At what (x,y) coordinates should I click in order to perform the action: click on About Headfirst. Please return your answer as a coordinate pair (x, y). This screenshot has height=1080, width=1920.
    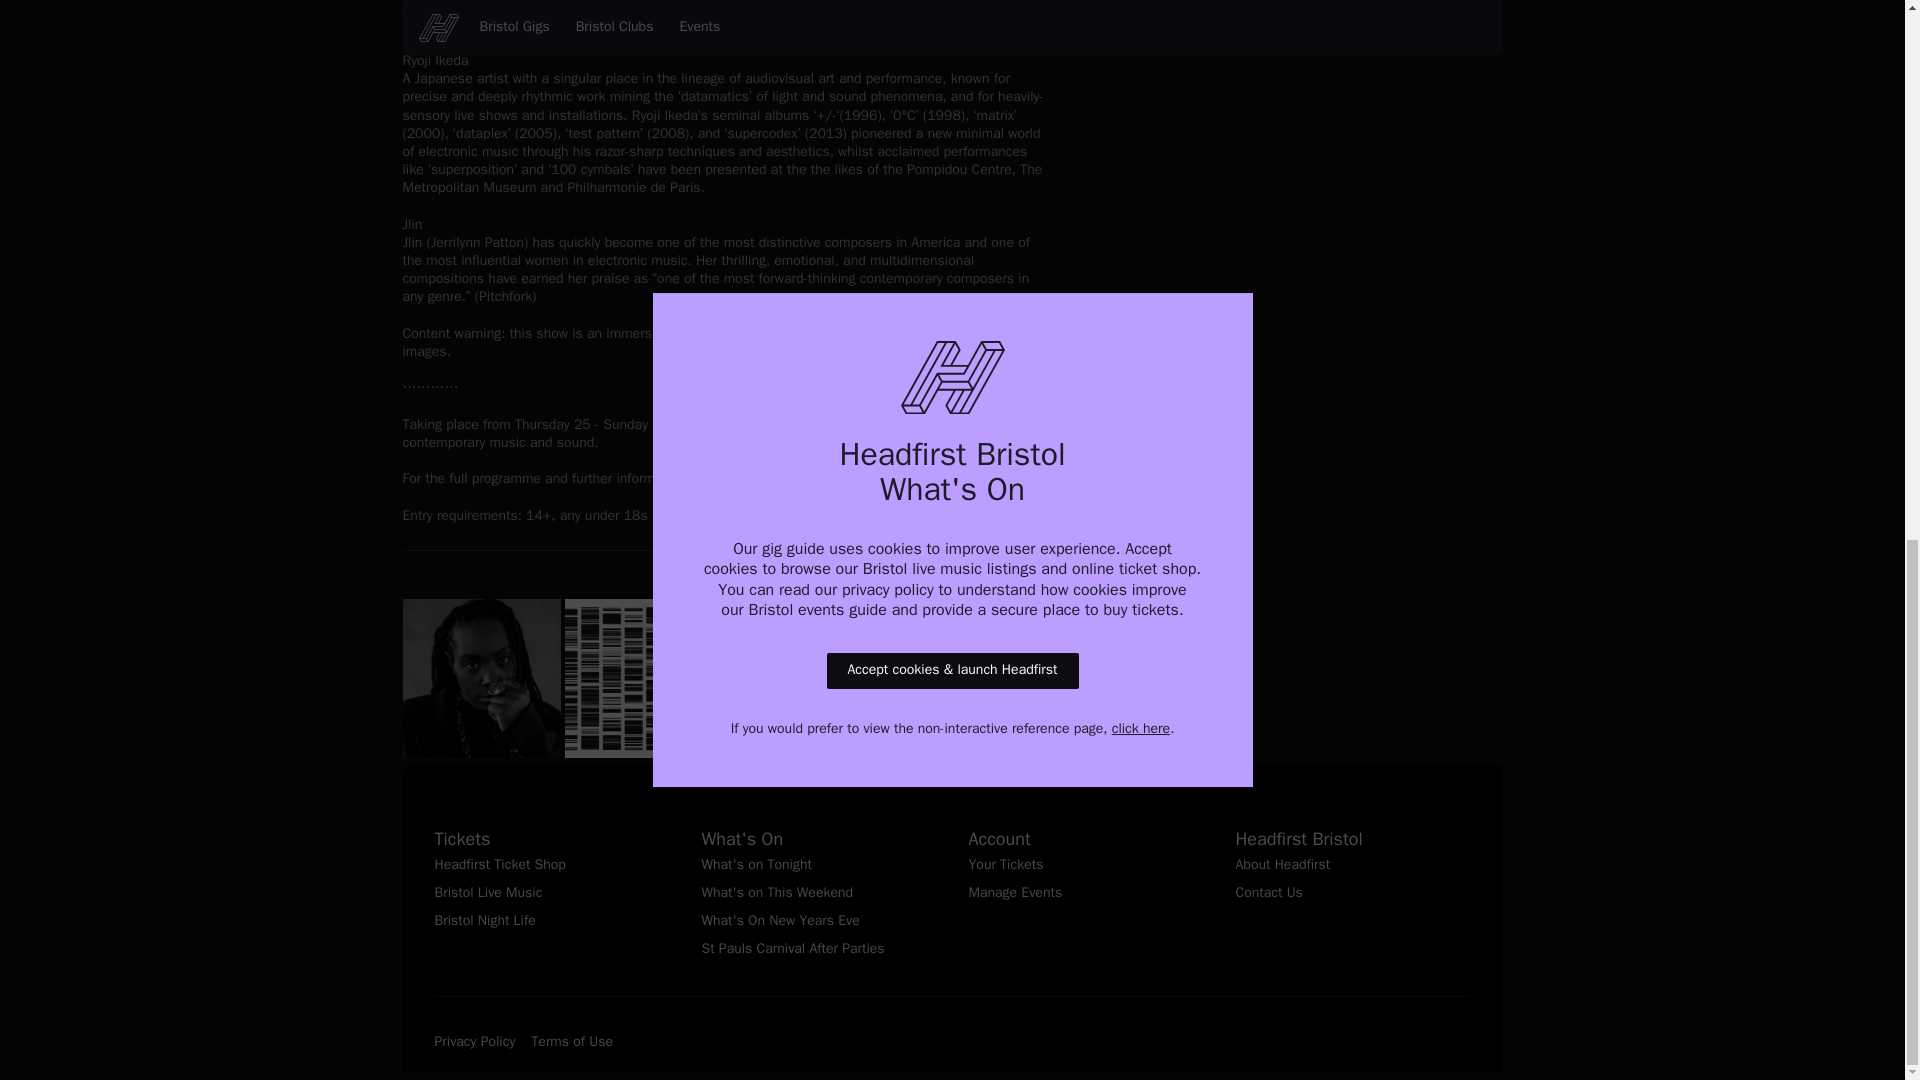
    Looking at the image, I should click on (1353, 866).